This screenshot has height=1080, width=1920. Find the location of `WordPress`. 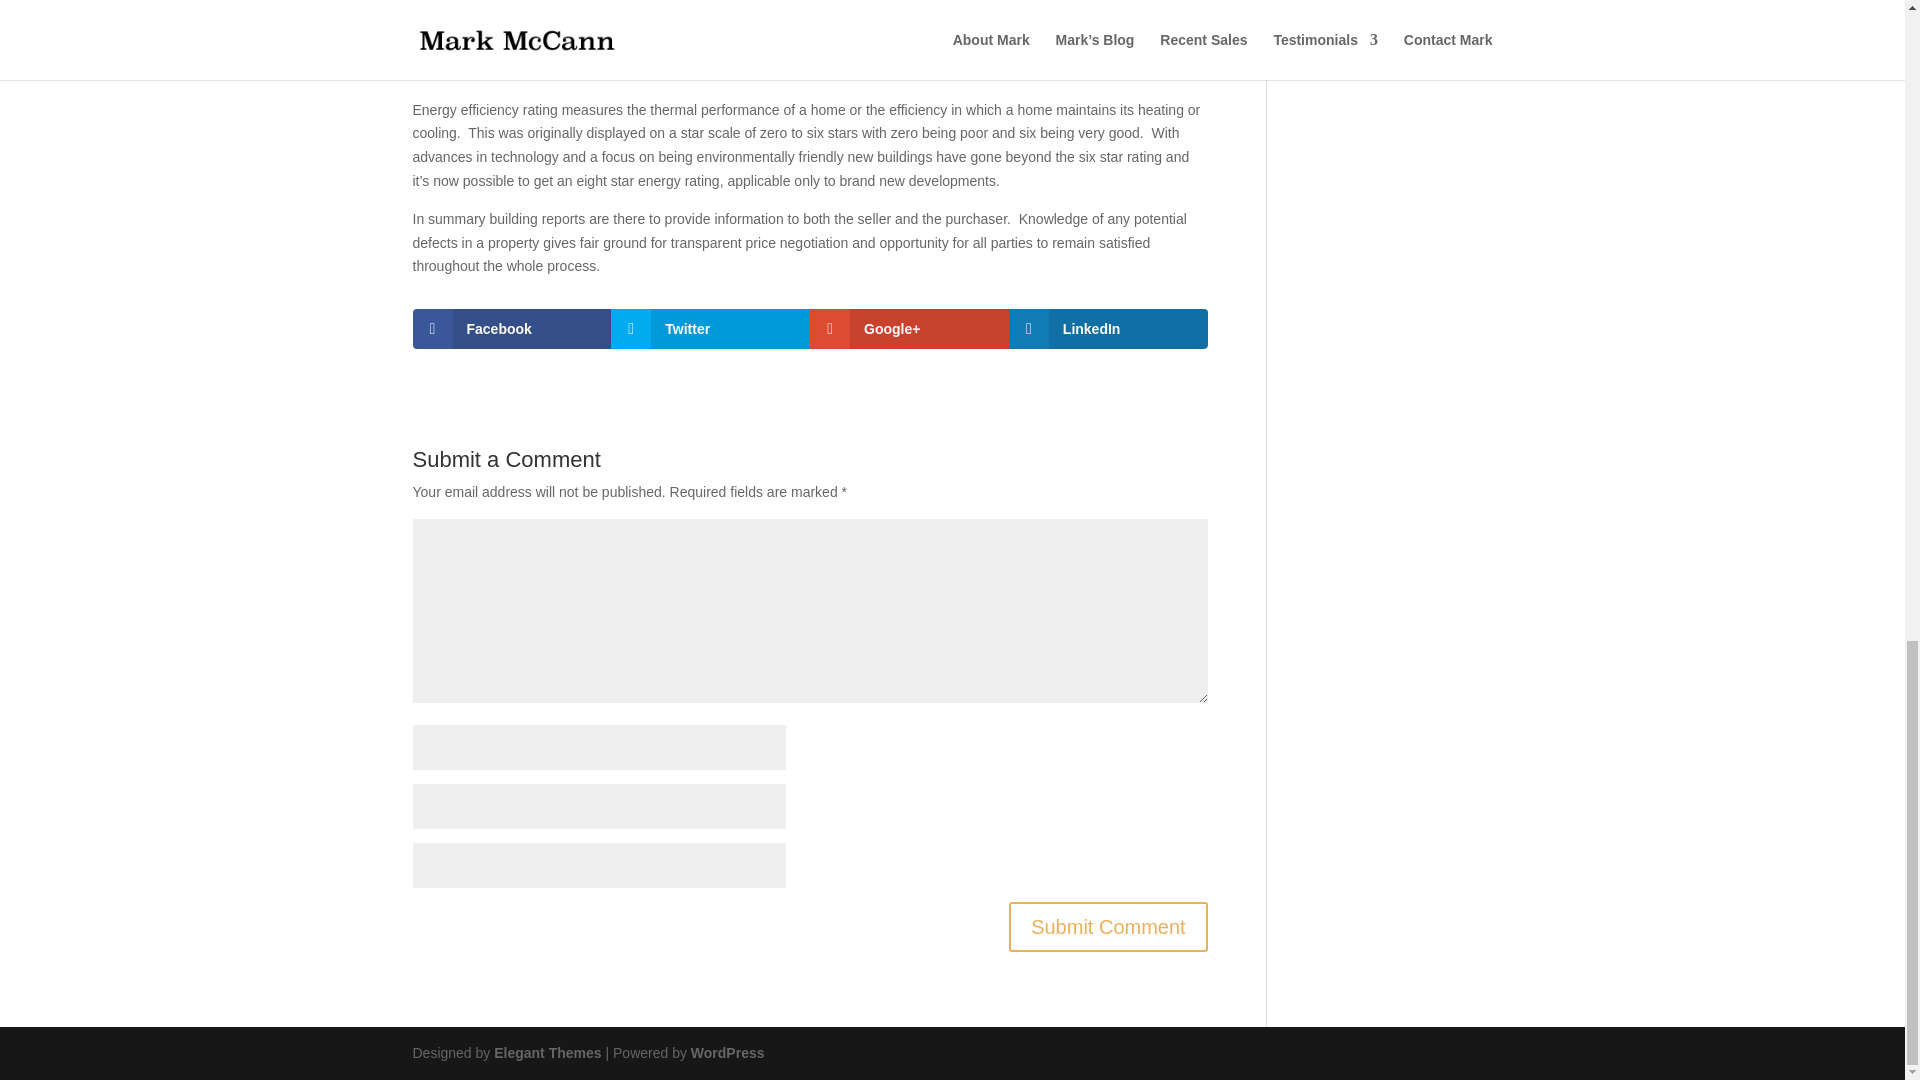

WordPress is located at coordinates (728, 1052).